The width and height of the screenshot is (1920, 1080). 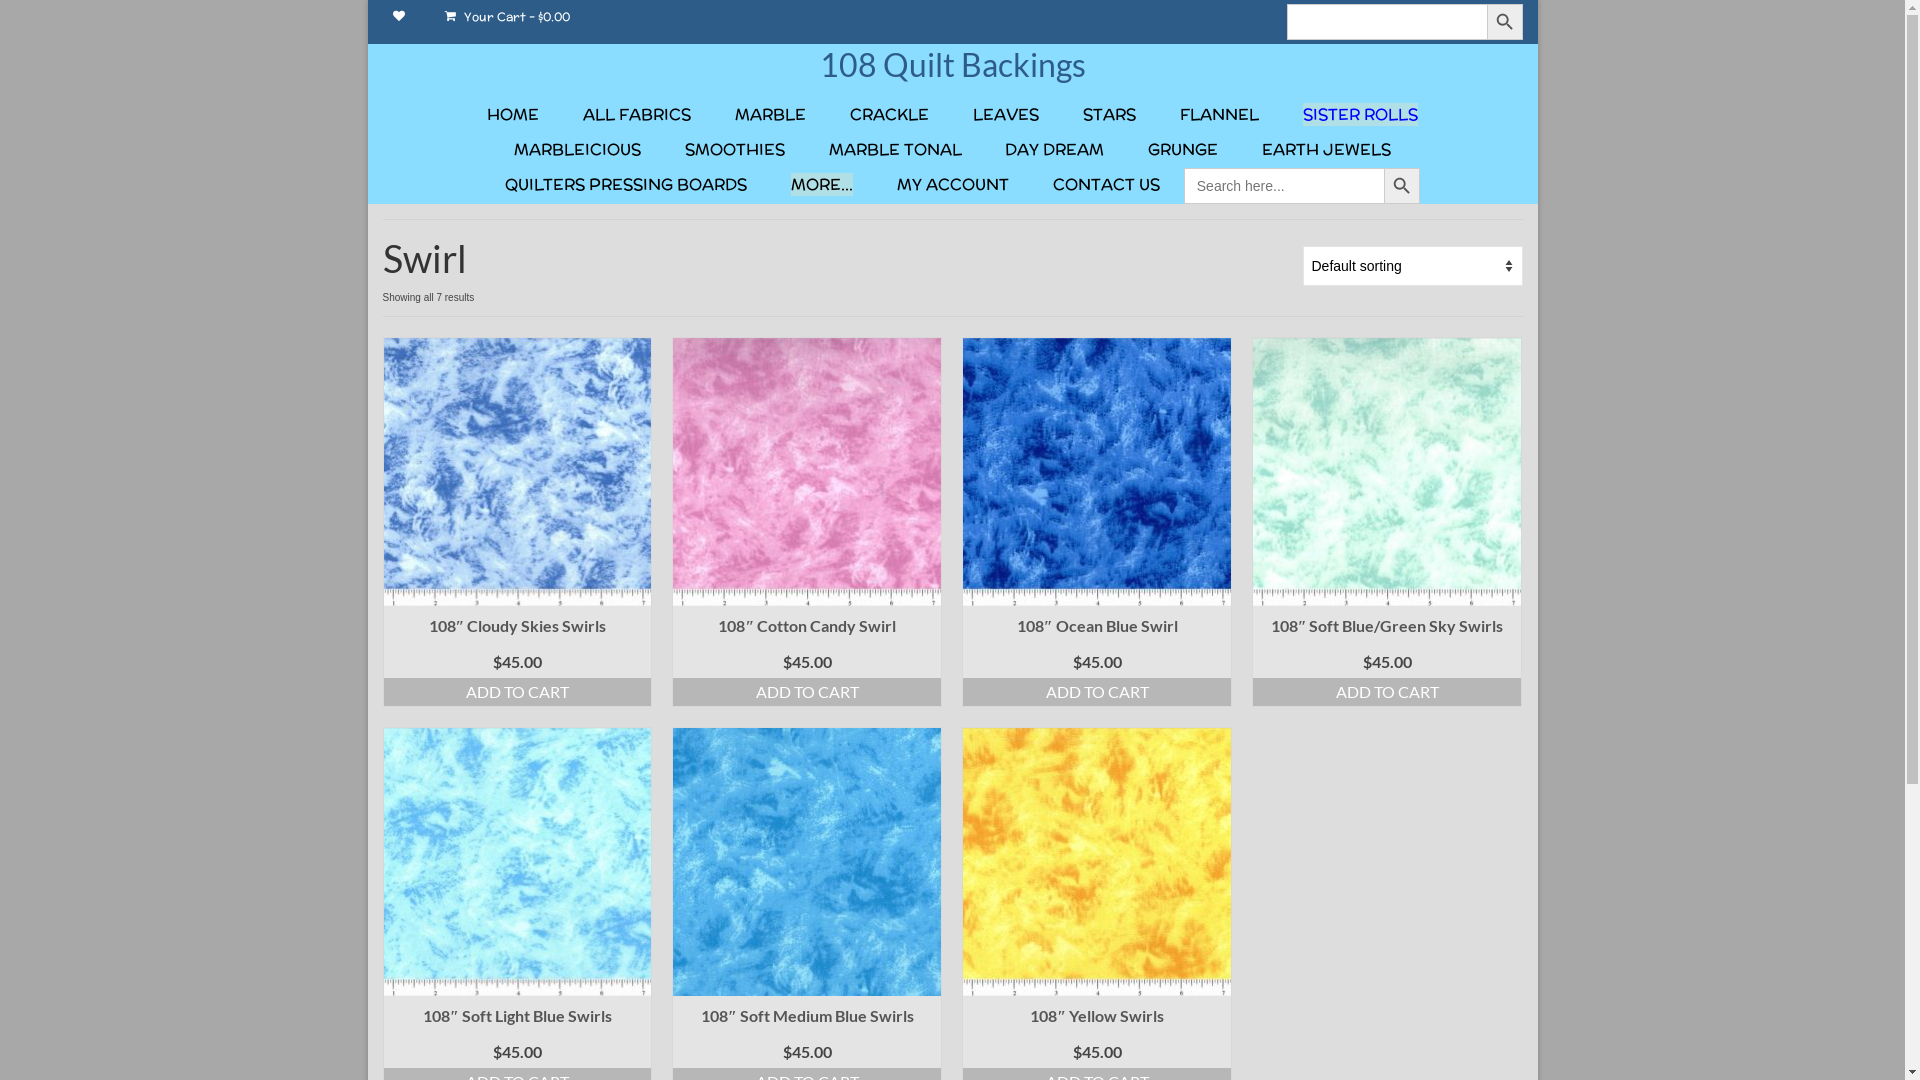 I want to click on DAY DREAM, so click(x=1054, y=150).